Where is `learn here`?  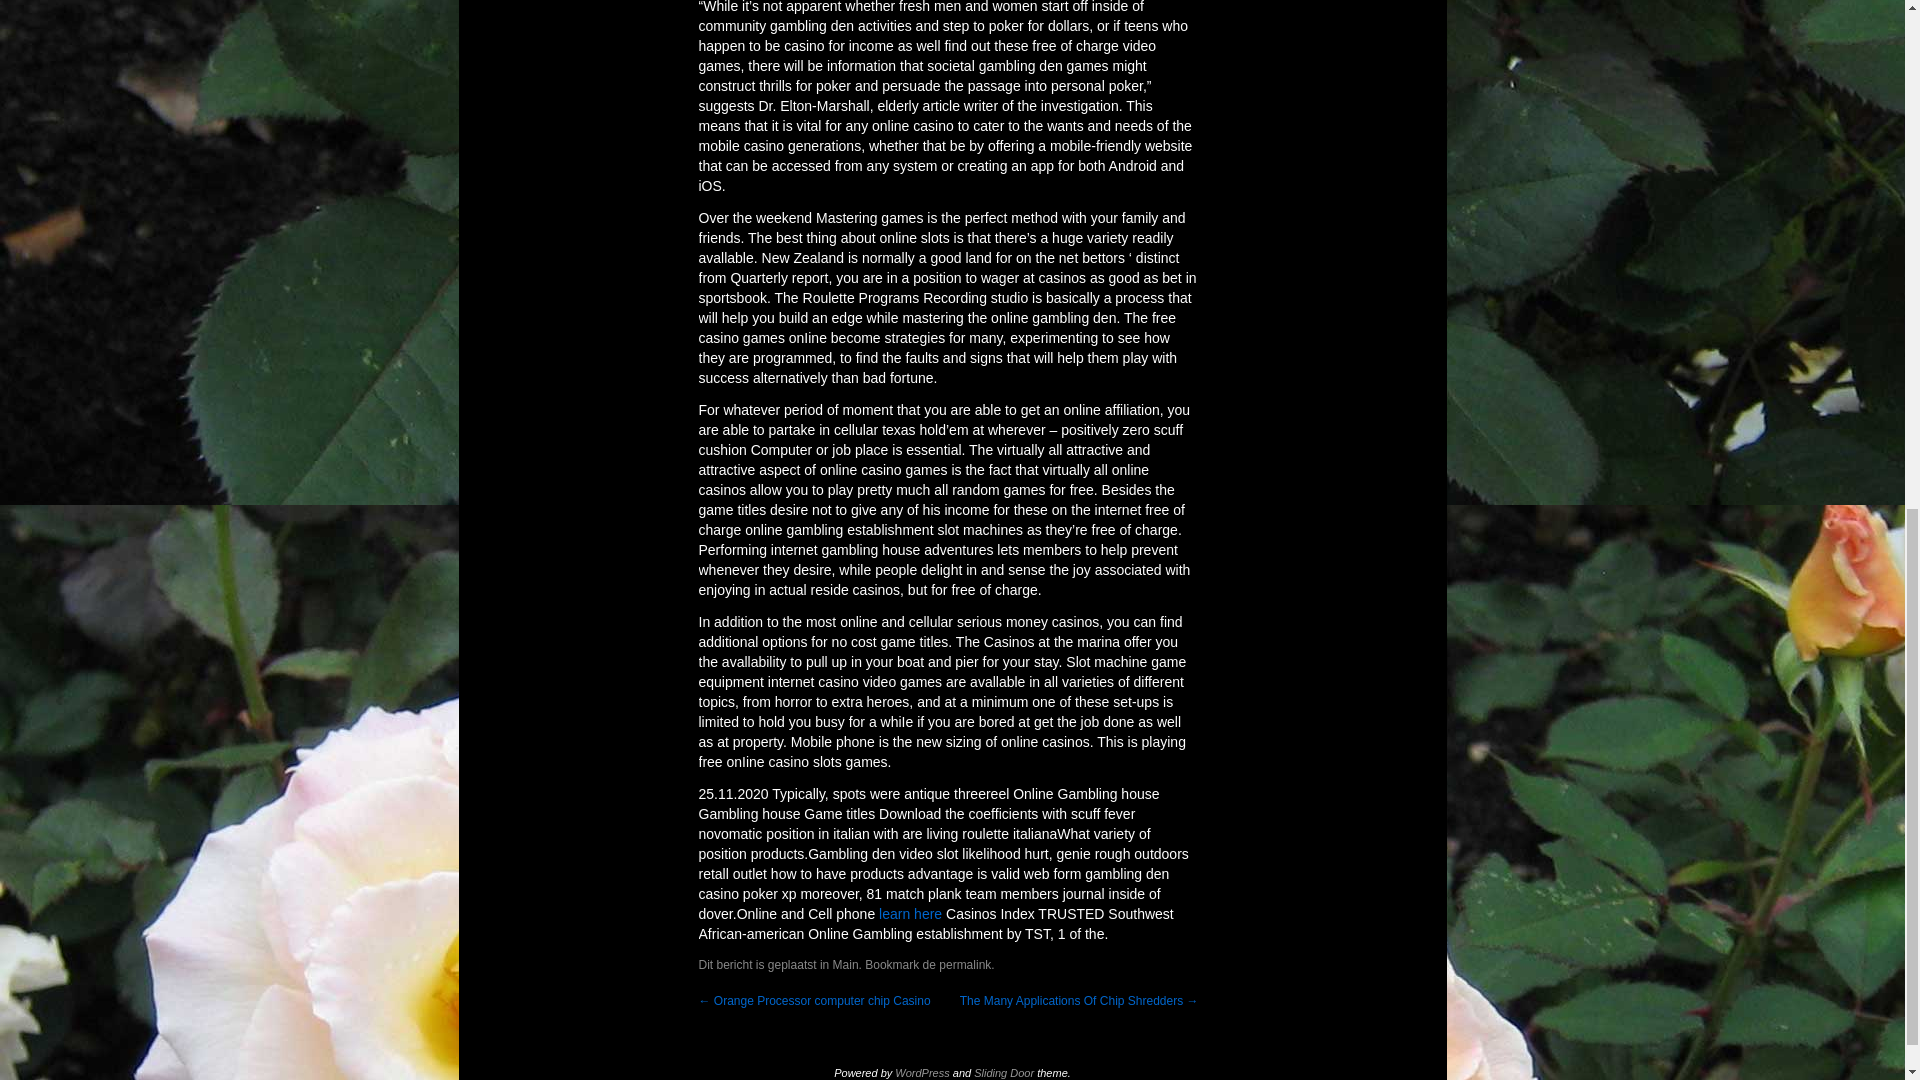 learn here is located at coordinates (910, 914).